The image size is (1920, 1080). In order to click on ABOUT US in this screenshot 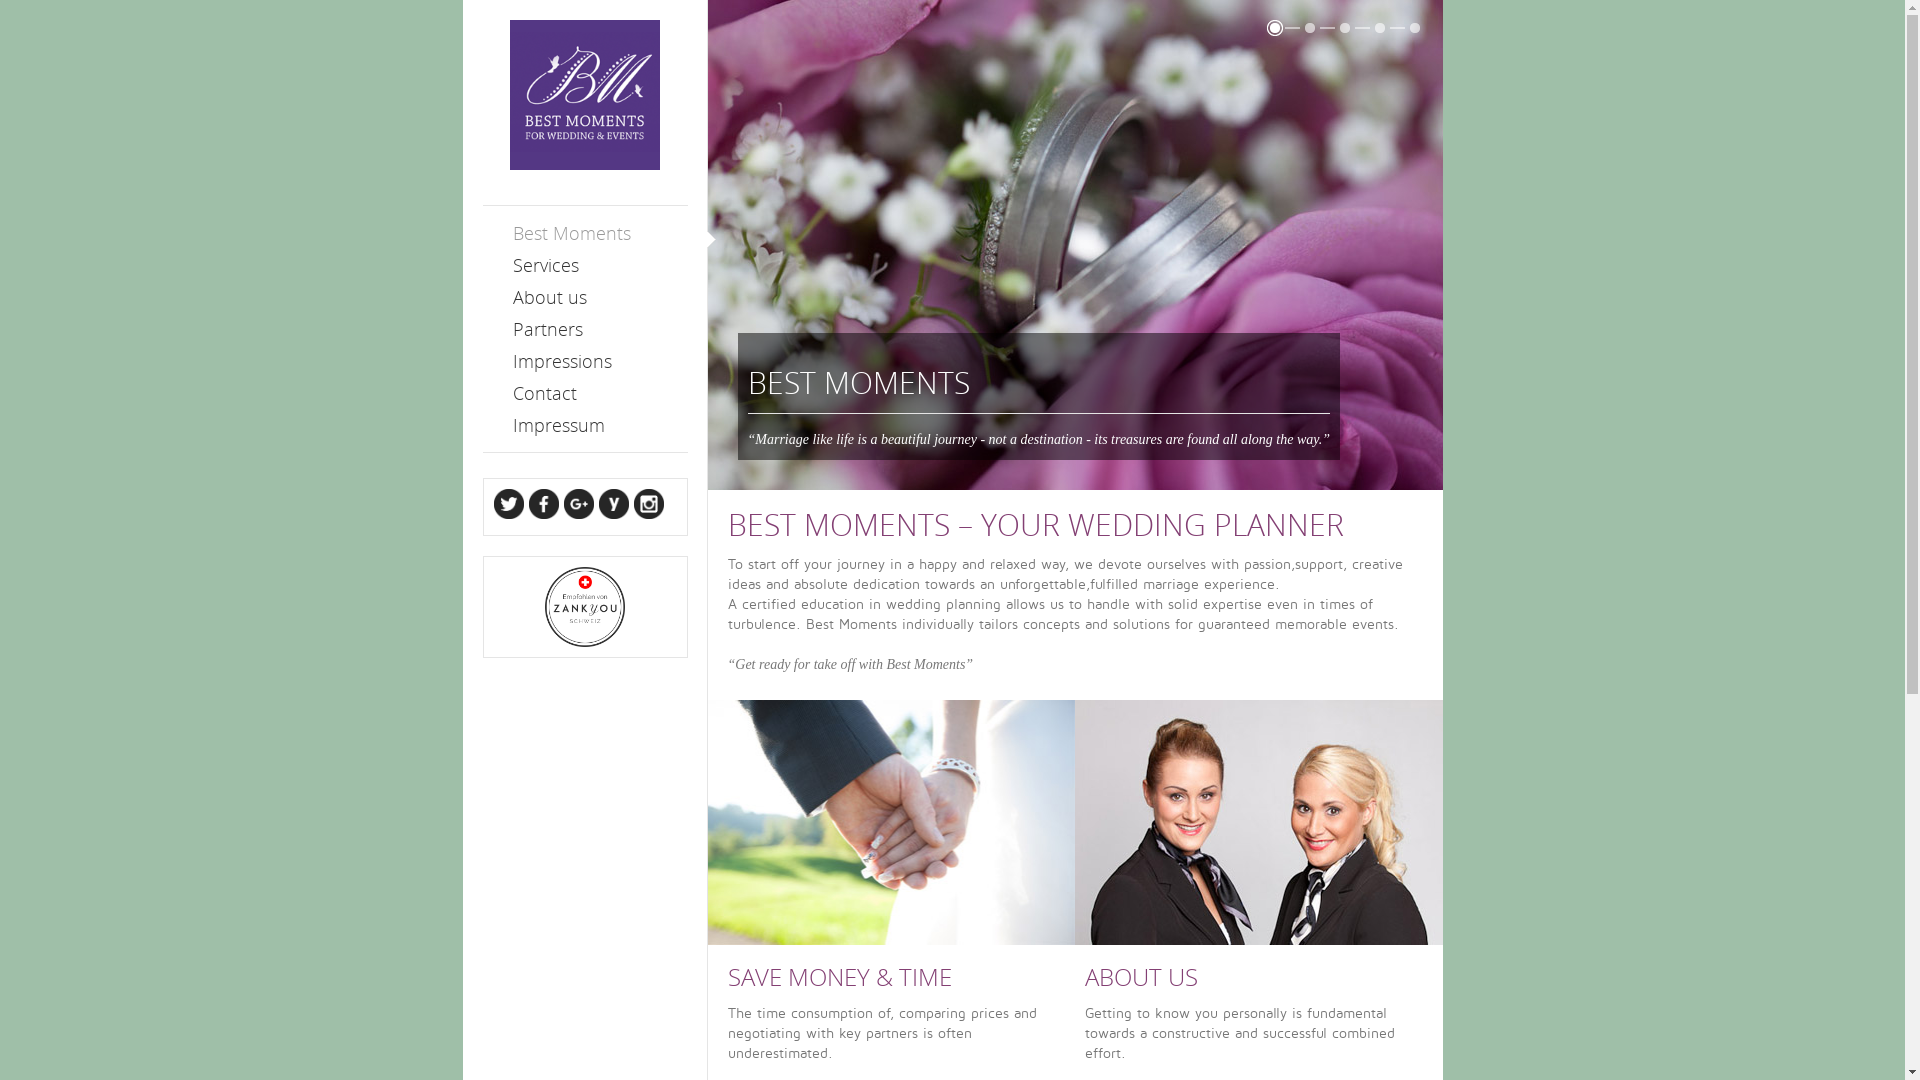, I will do `click(1142, 976)`.